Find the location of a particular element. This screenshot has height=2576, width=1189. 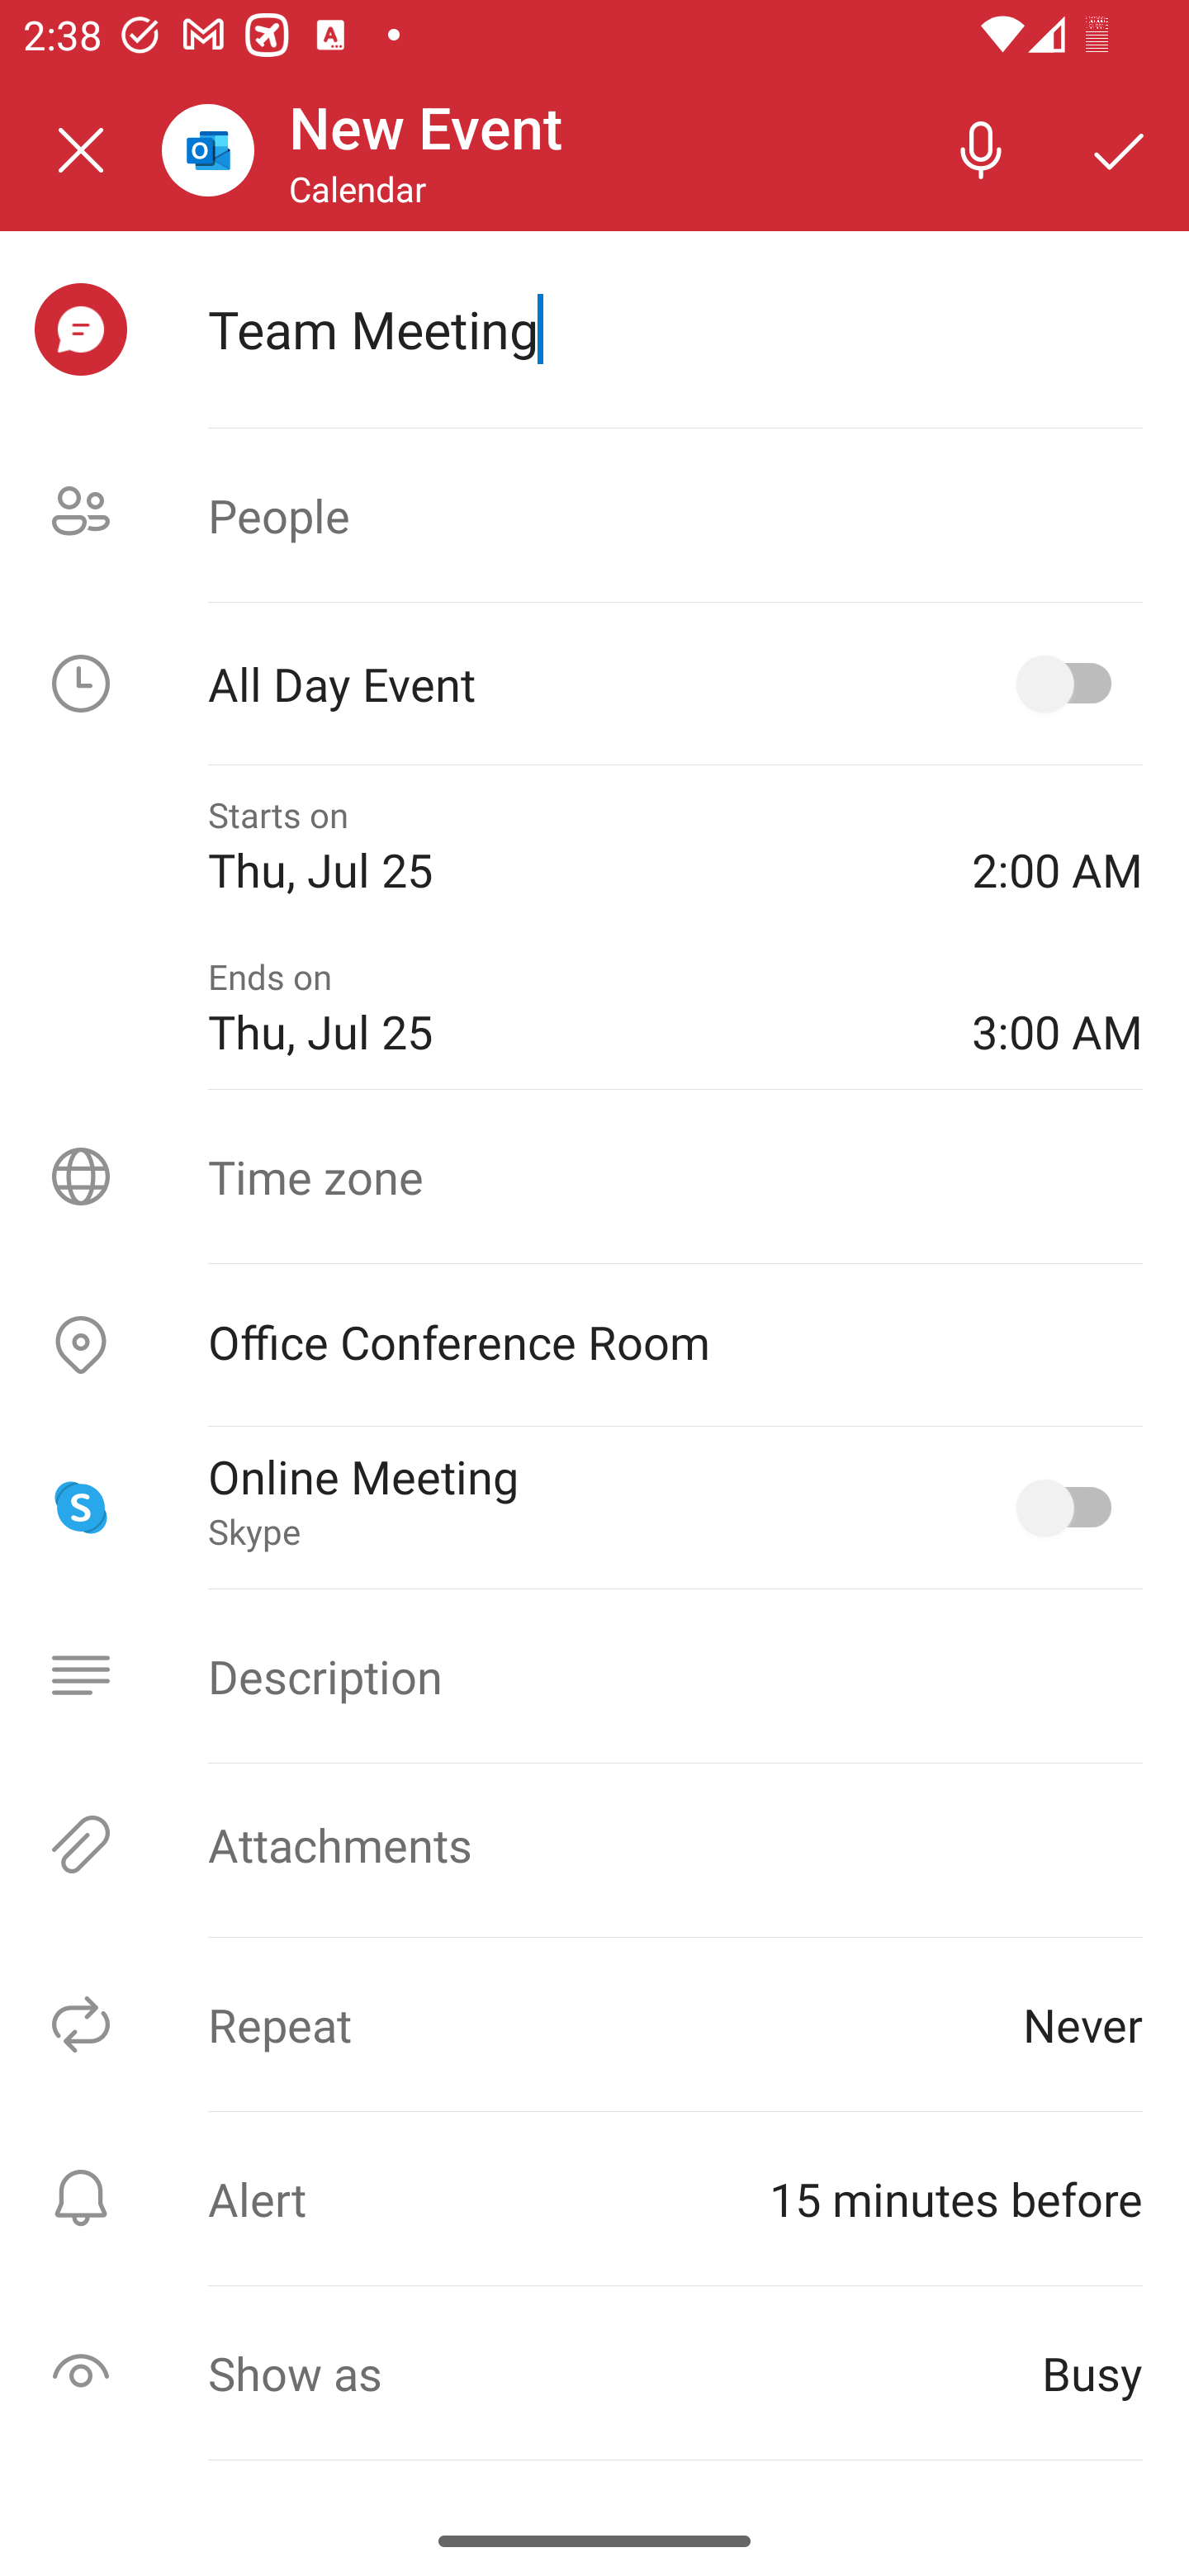

All Day Event is located at coordinates (594, 684).